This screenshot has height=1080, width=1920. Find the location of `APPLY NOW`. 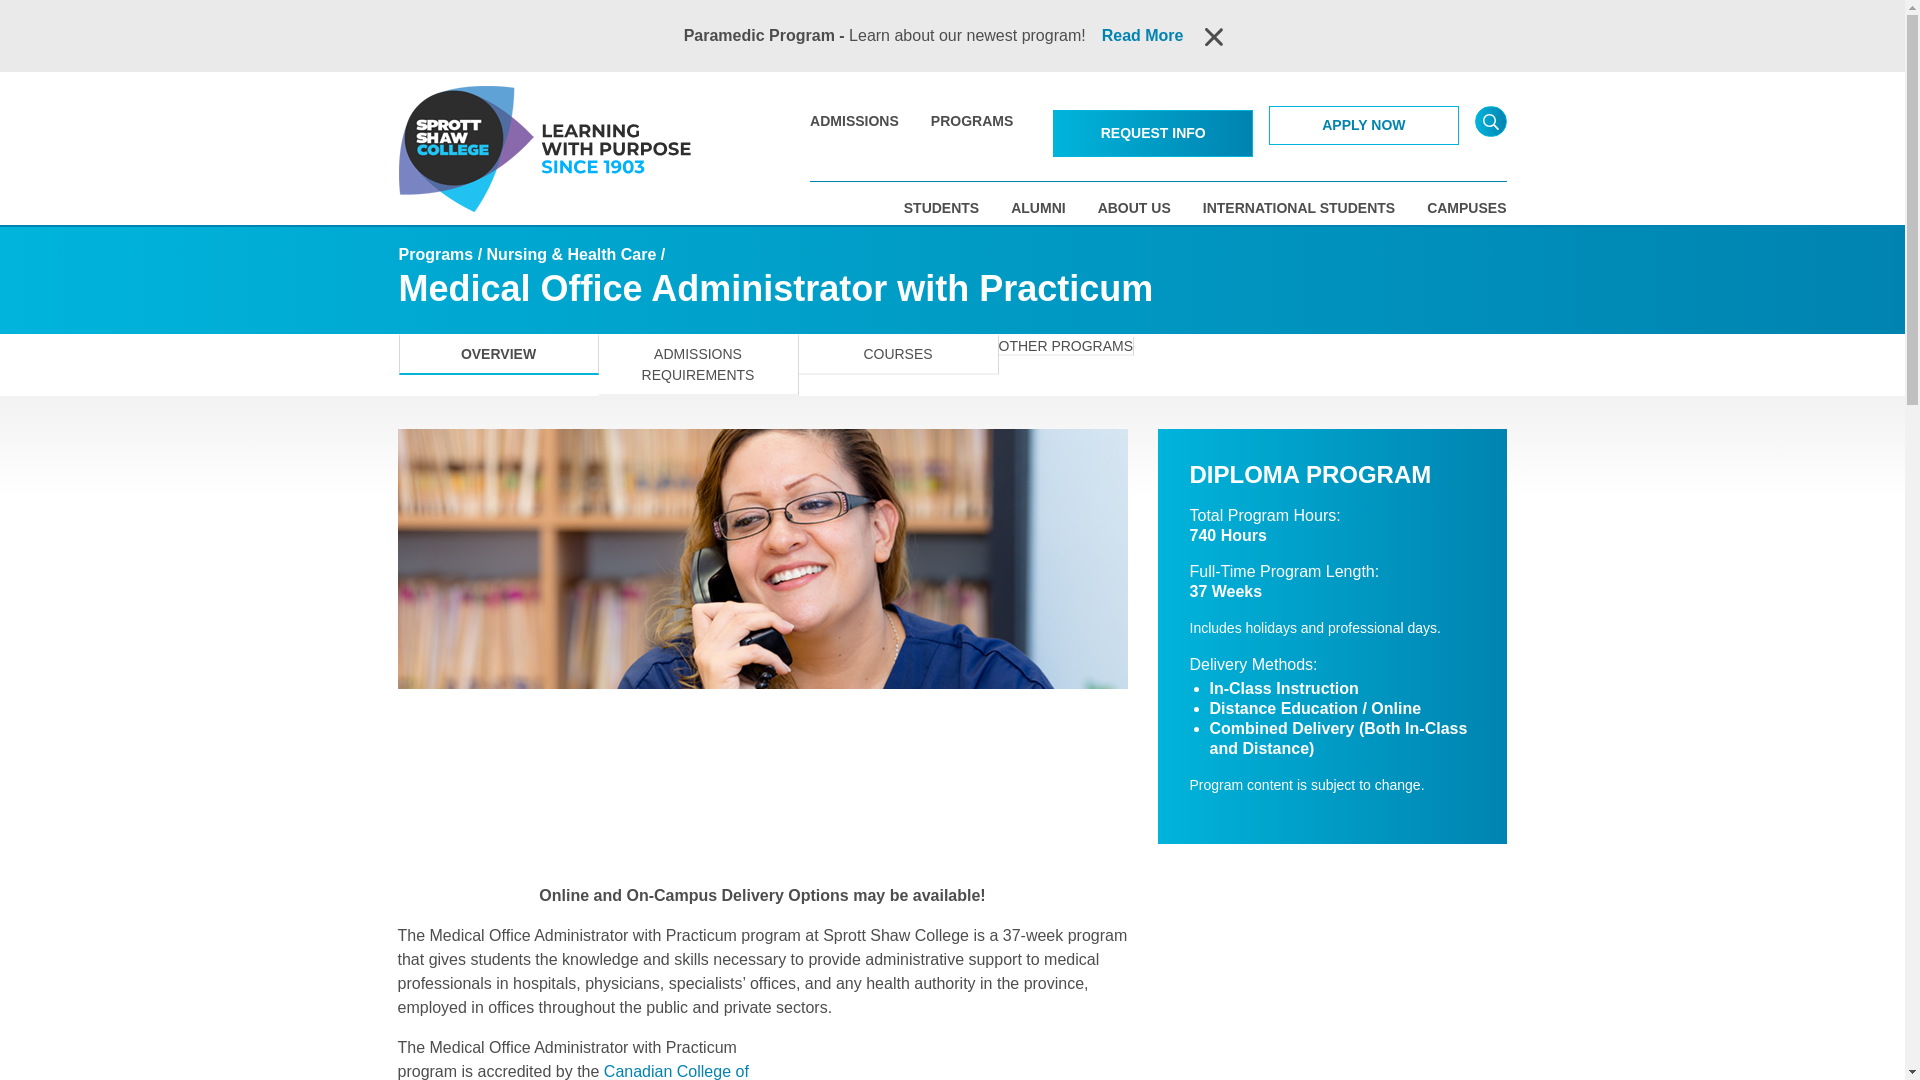

APPLY NOW is located at coordinates (1363, 124).